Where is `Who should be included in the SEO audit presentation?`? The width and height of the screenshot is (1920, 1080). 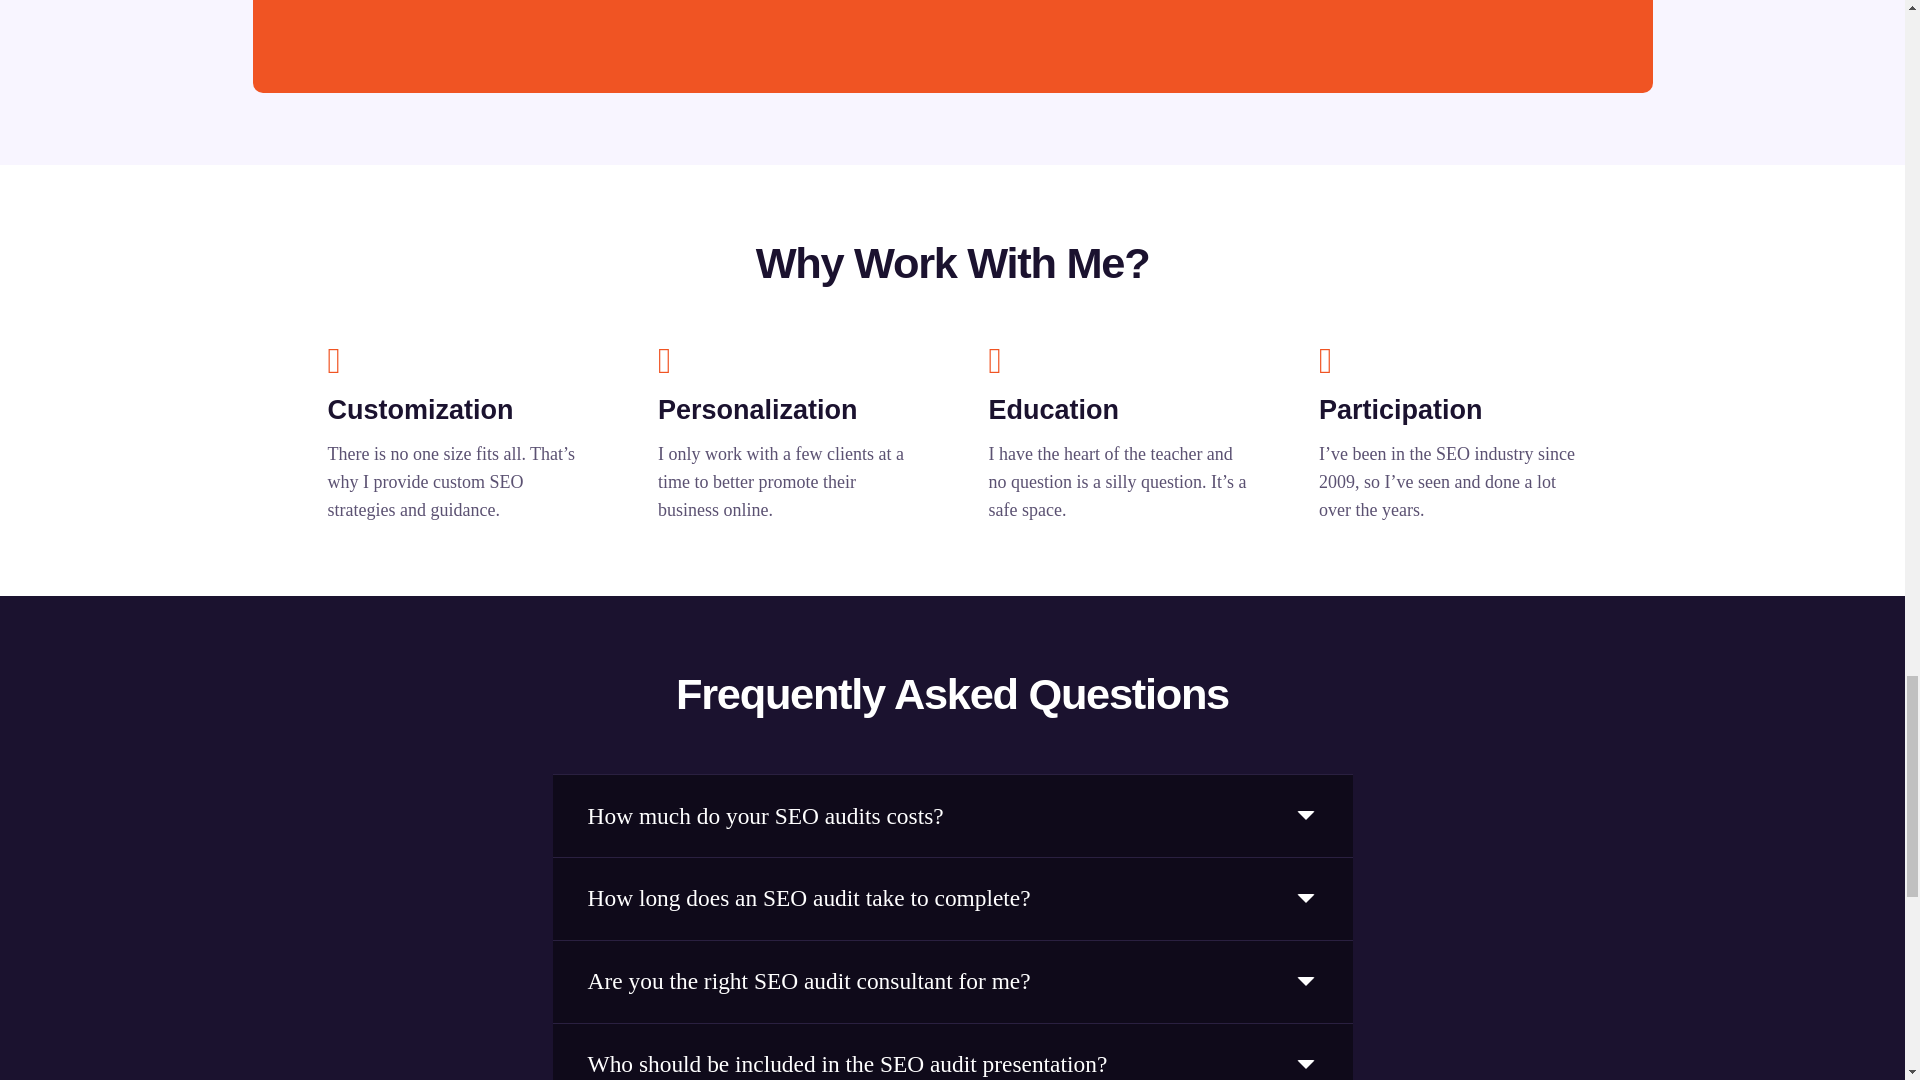
Who should be included in the SEO audit presentation? is located at coordinates (952, 1052).